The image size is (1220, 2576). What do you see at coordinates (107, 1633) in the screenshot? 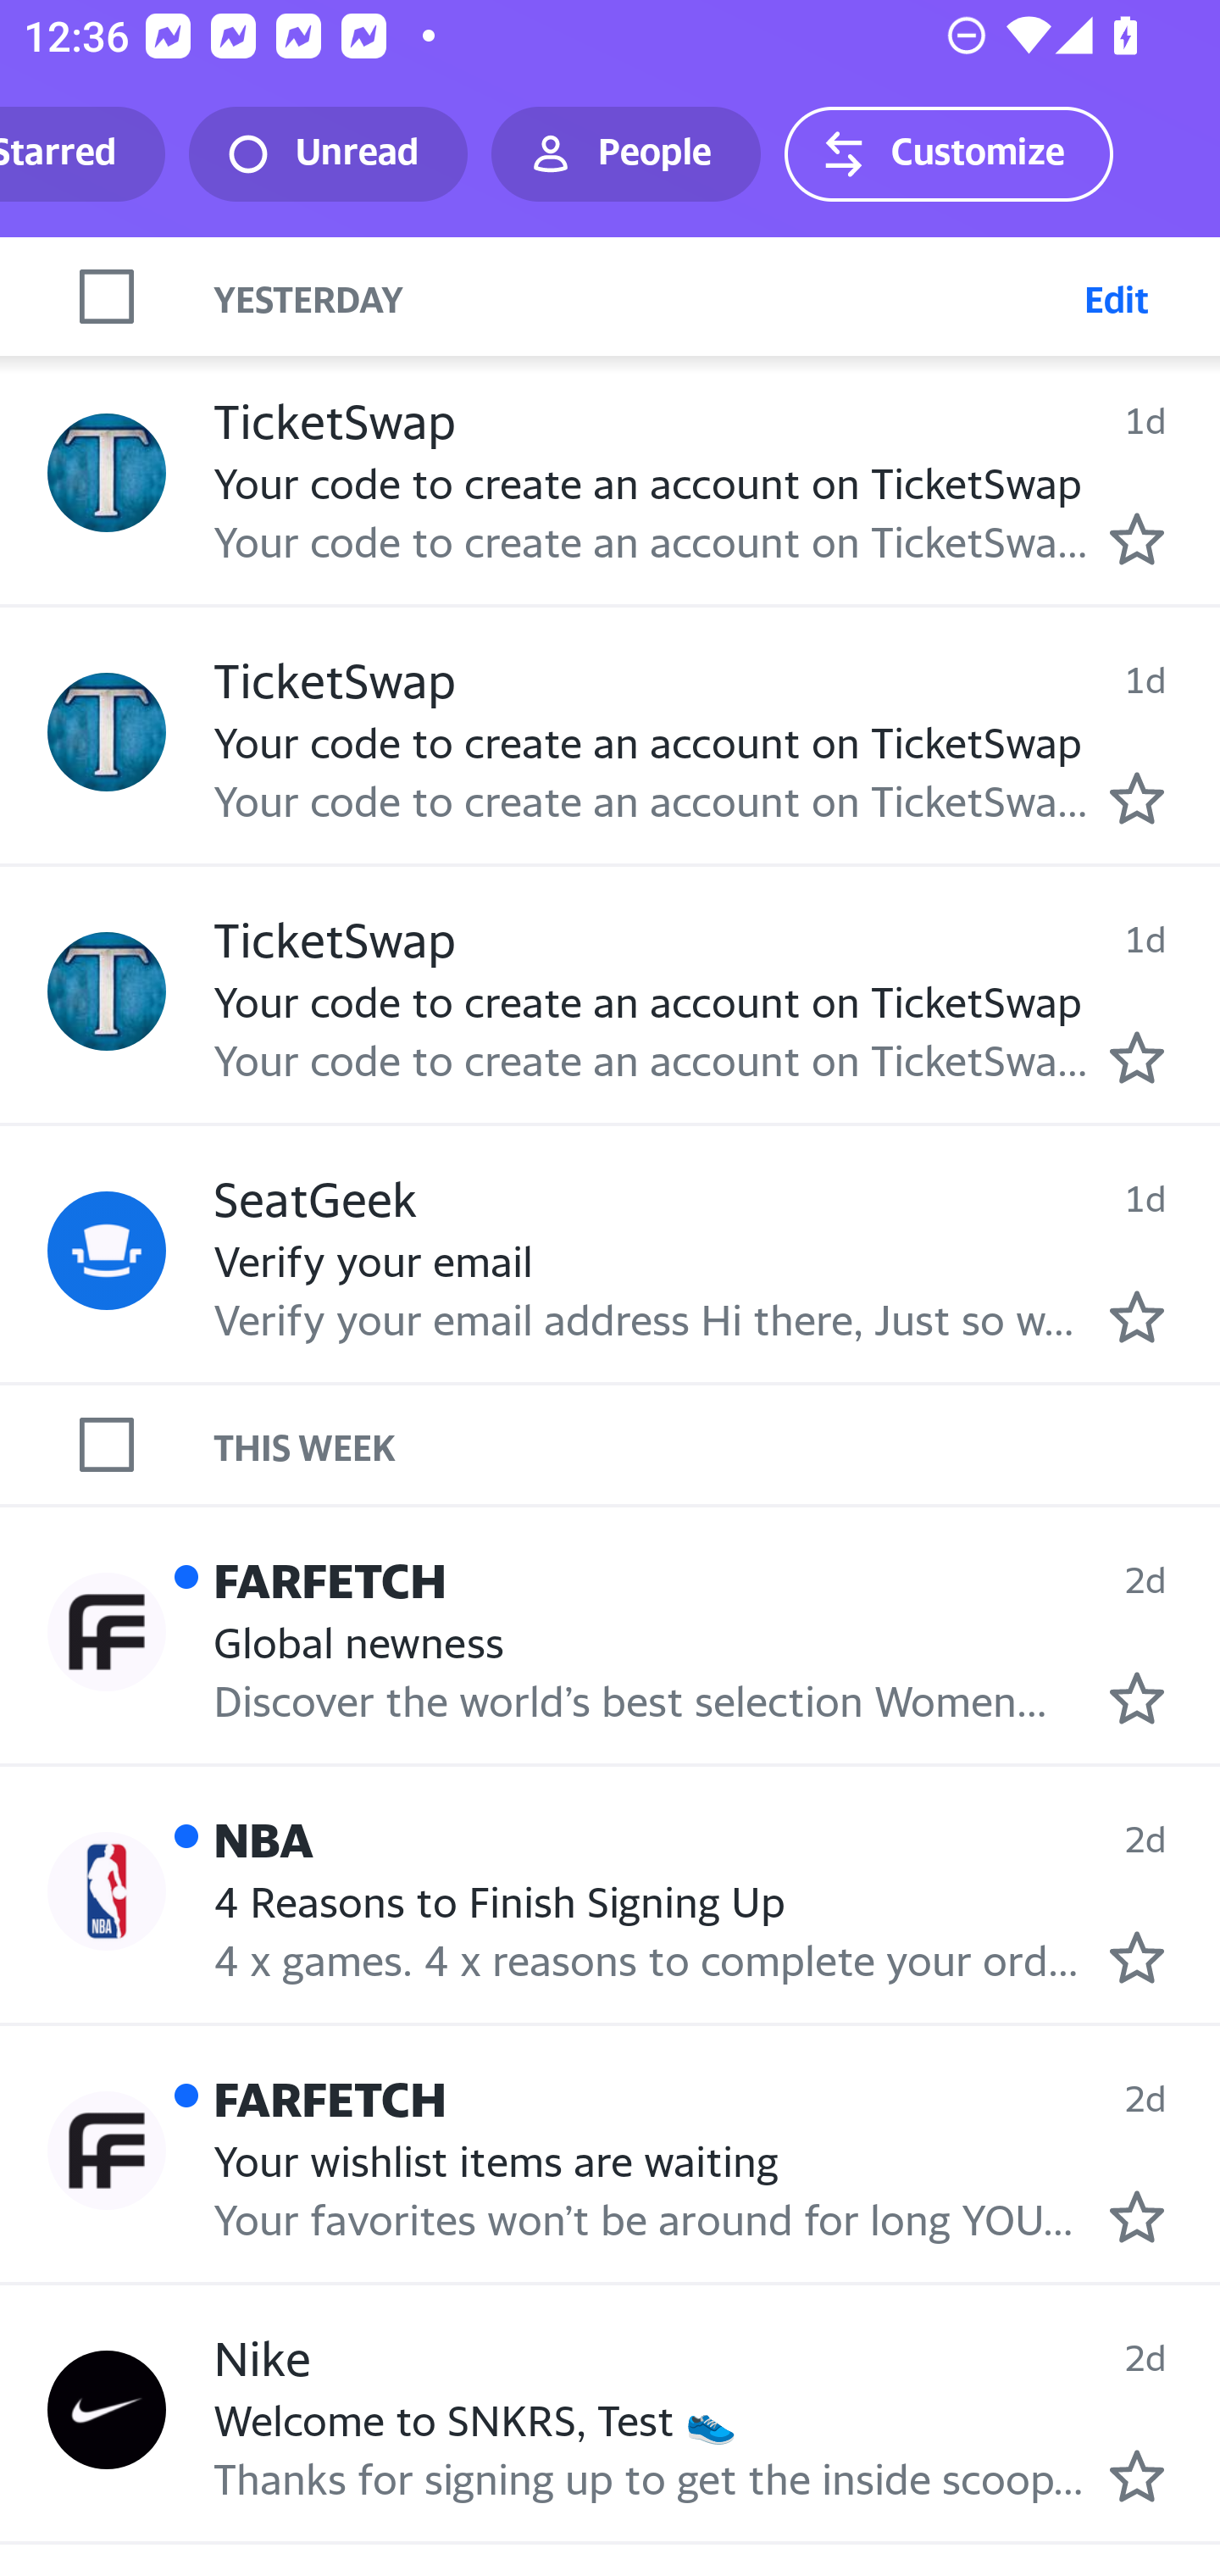
I see `Profile
FARFETCH` at bounding box center [107, 1633].